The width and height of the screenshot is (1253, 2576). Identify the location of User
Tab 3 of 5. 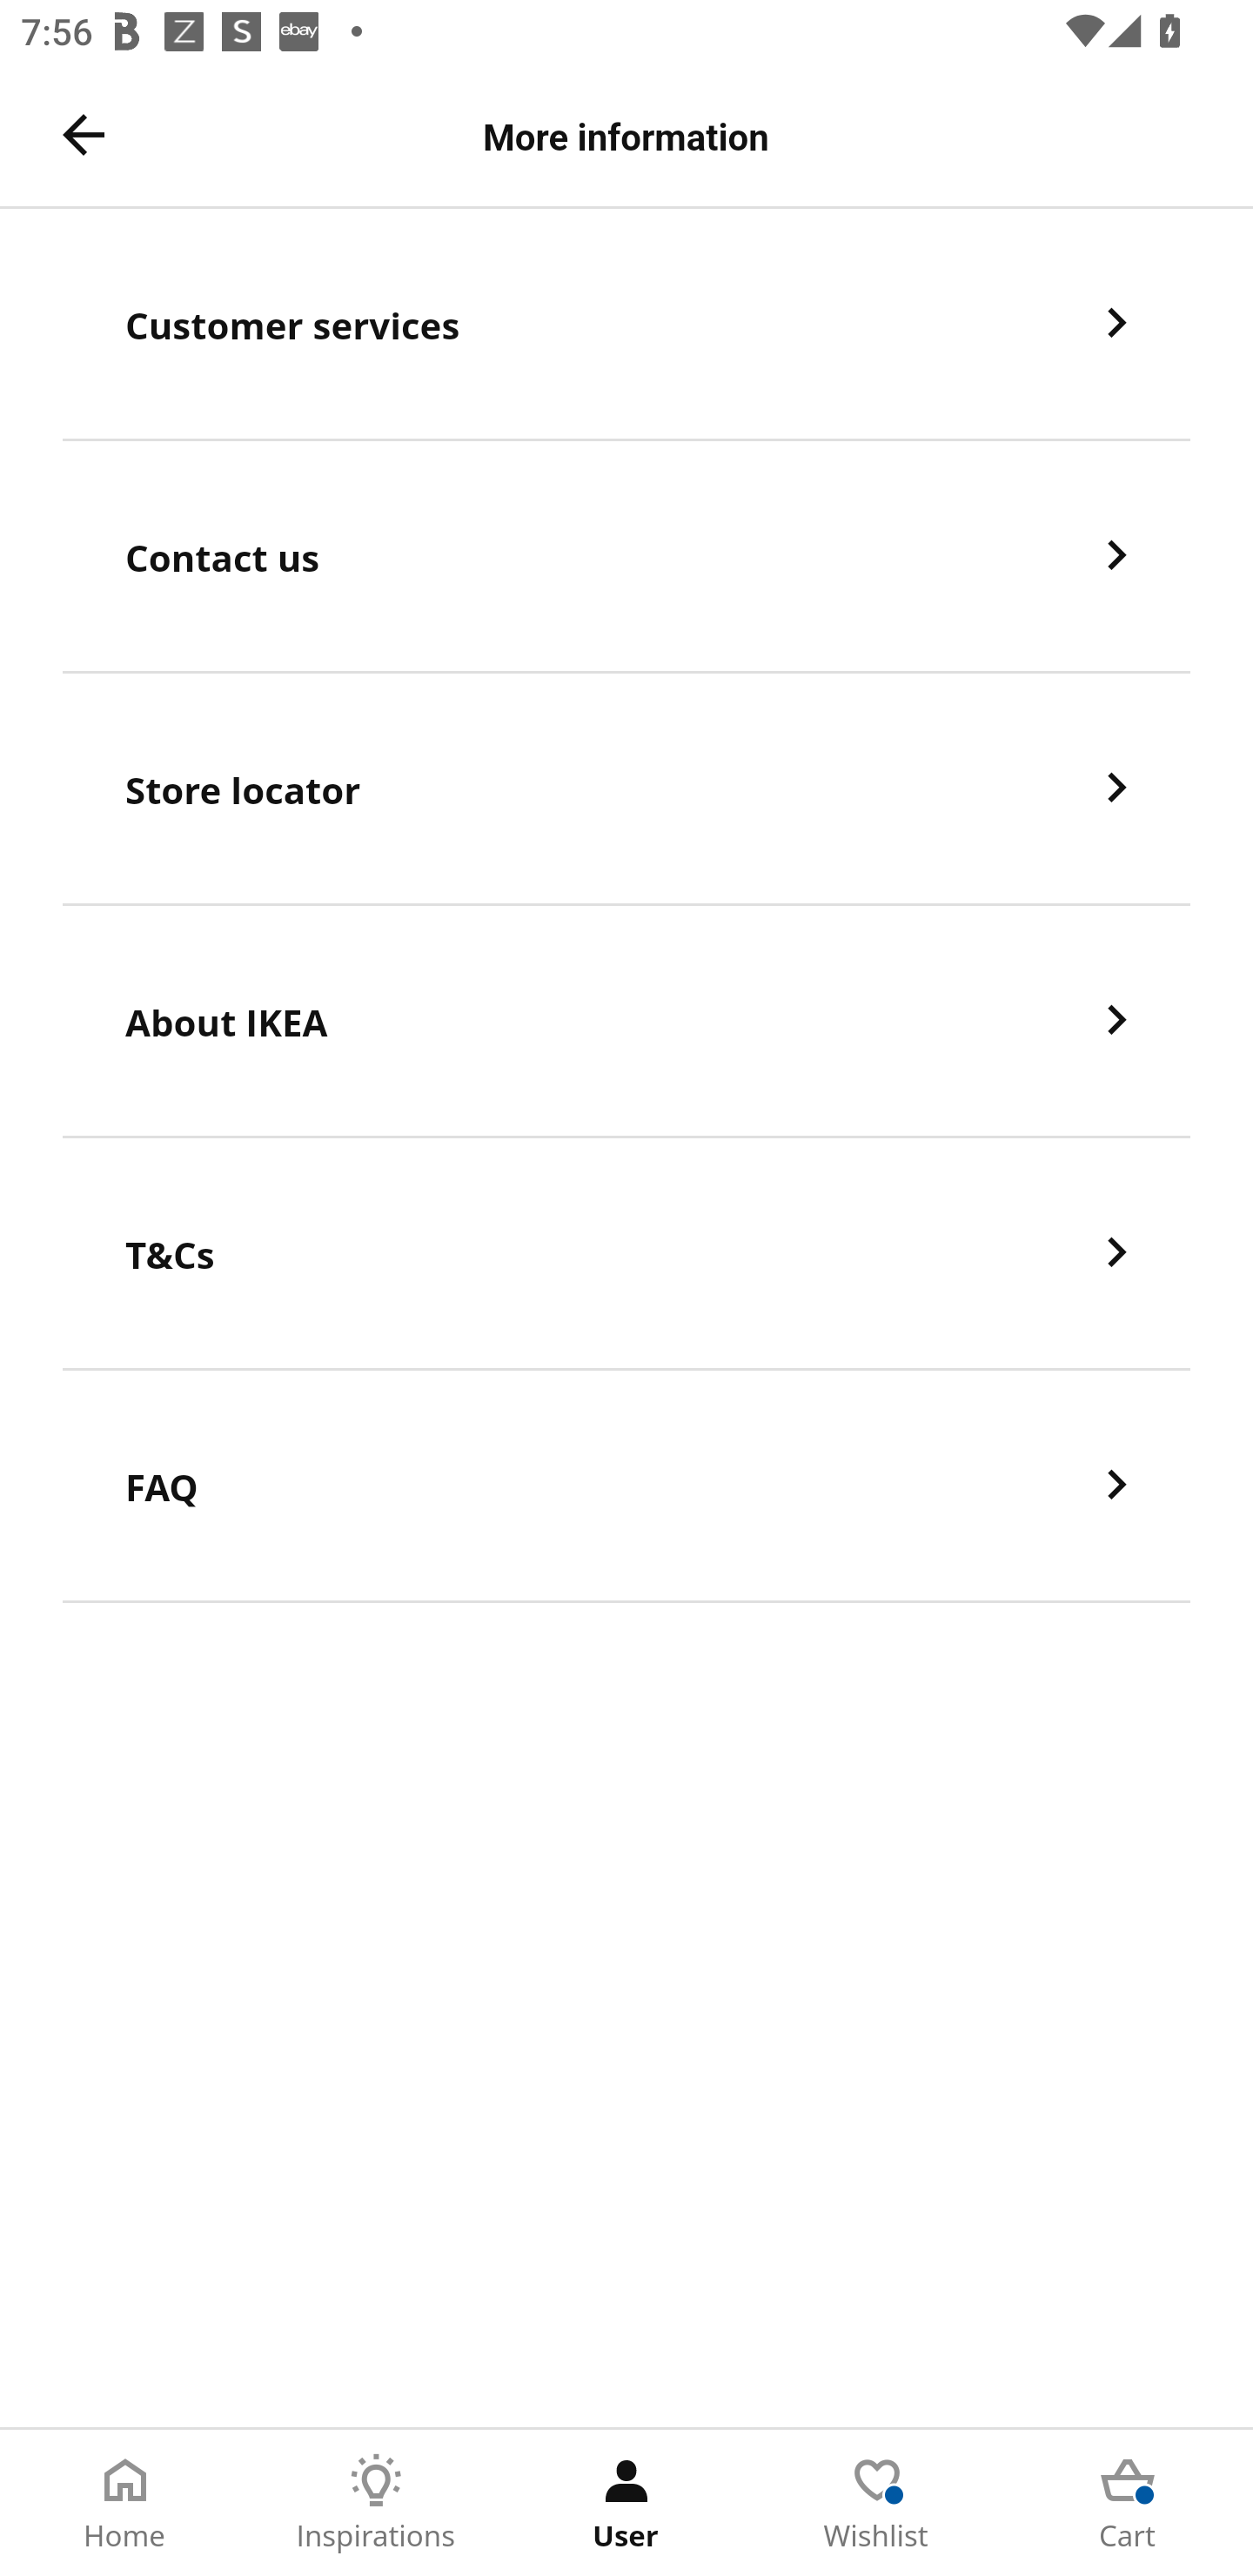
(626, 2503).